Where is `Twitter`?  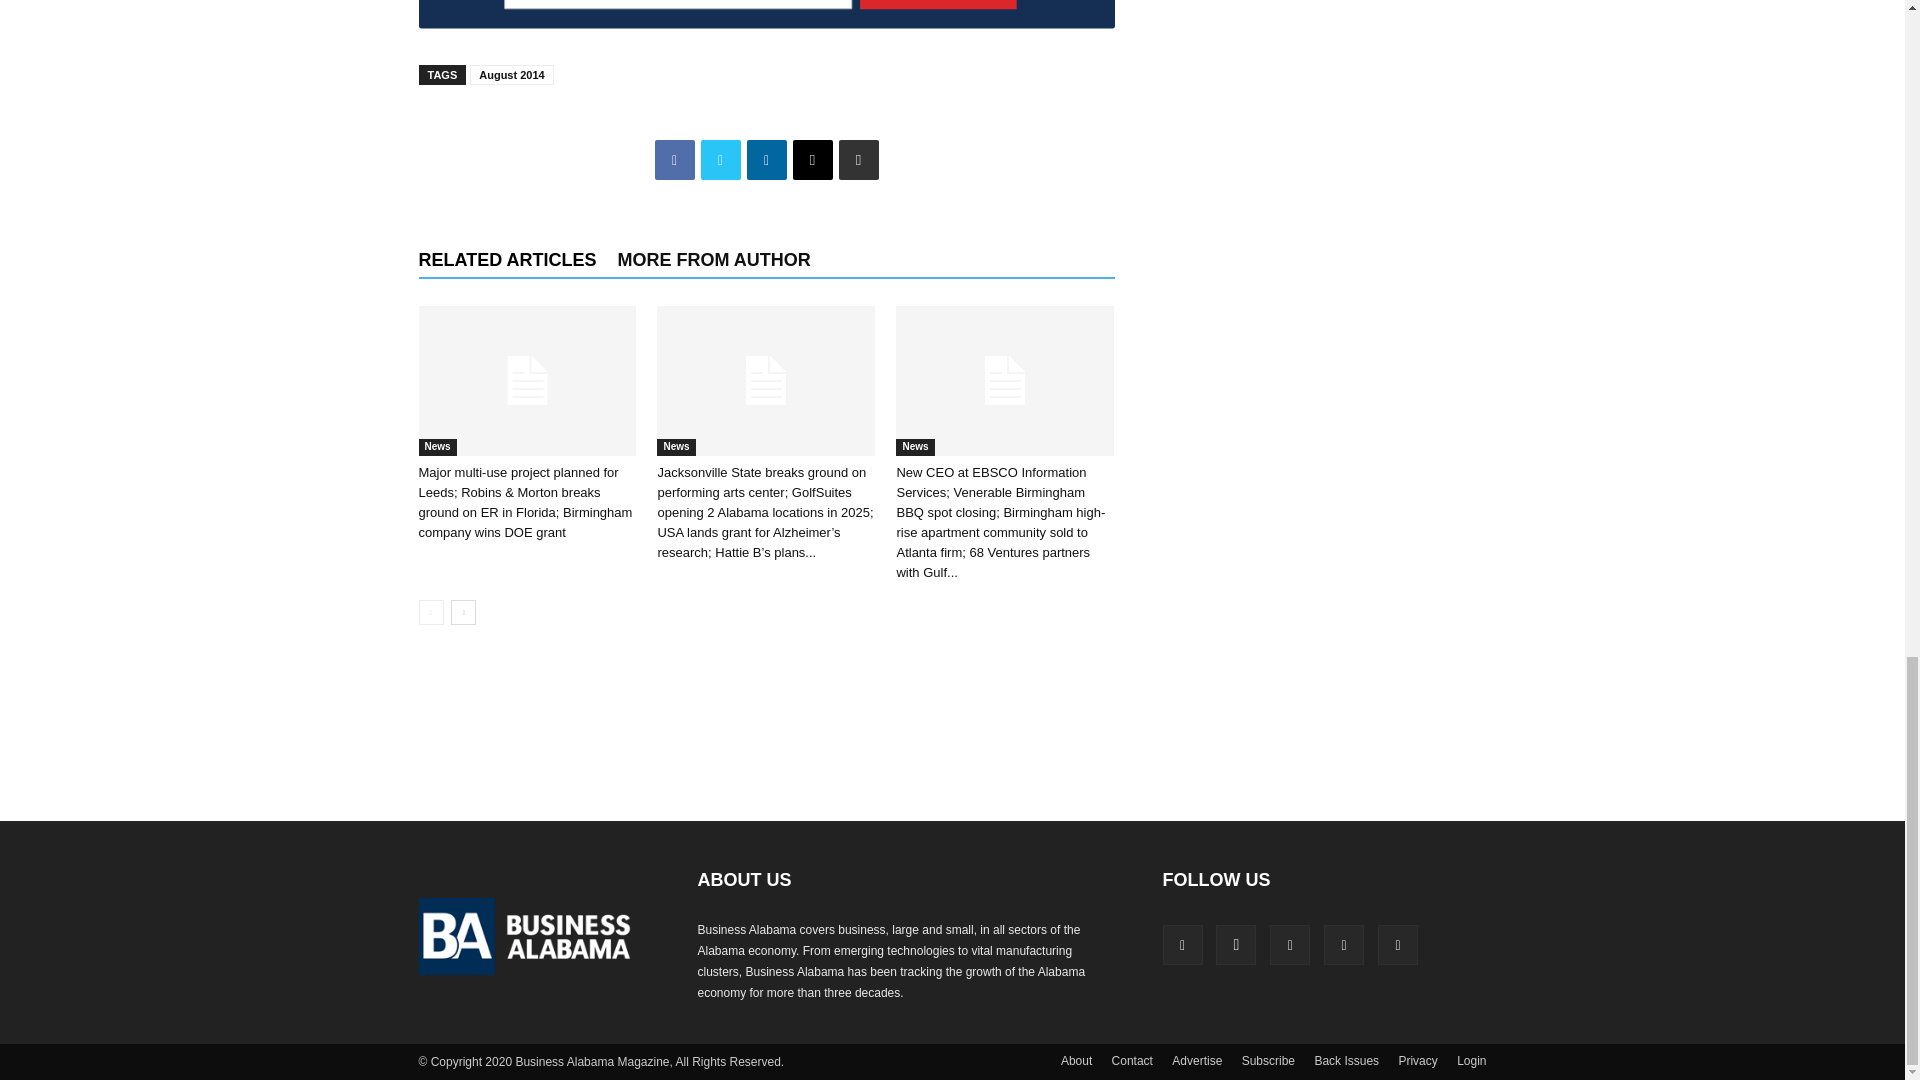 Twitter is located at coordinates (720, 160).